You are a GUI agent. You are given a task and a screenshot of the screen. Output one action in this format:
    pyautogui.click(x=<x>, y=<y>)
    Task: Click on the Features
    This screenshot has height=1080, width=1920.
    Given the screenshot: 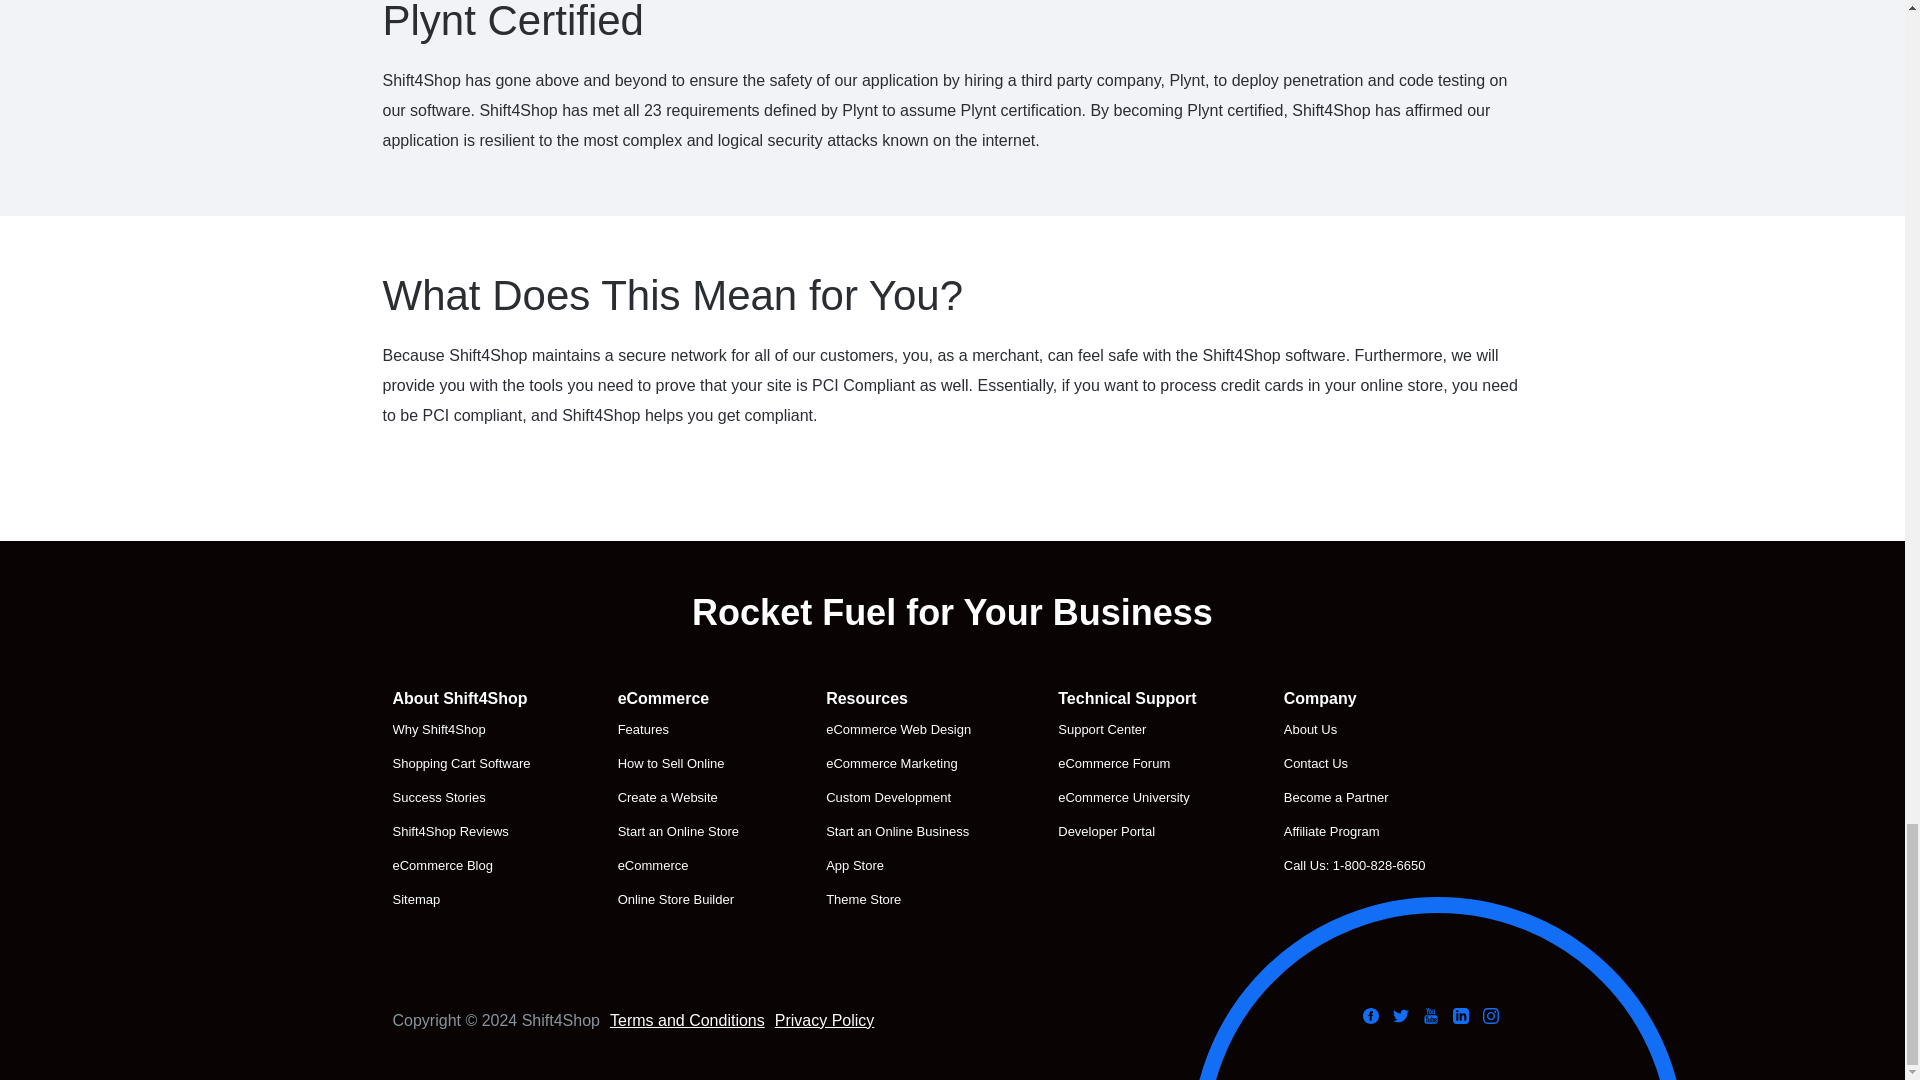 What is the action you would take?
    pyautogui.click(x=678, y=730)
    